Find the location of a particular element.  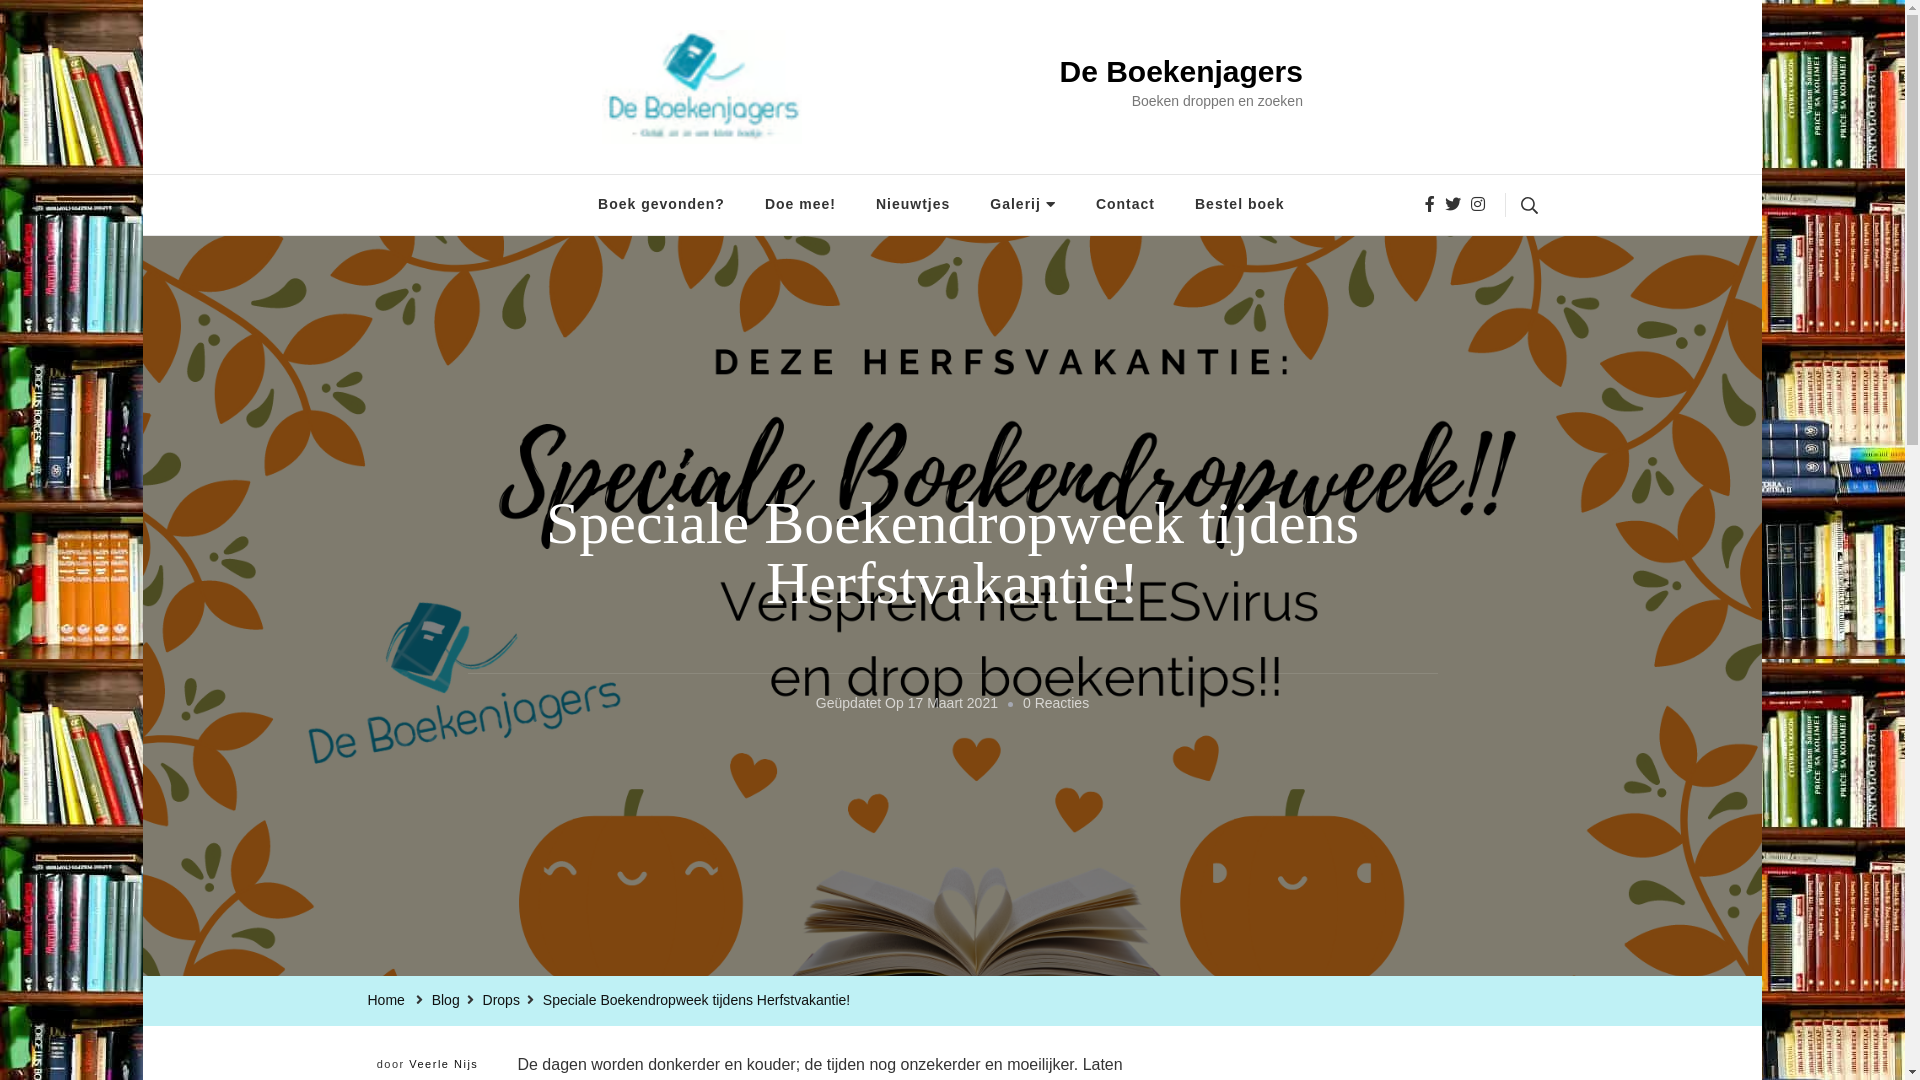

Blog is located at coordinates (446, 1001).